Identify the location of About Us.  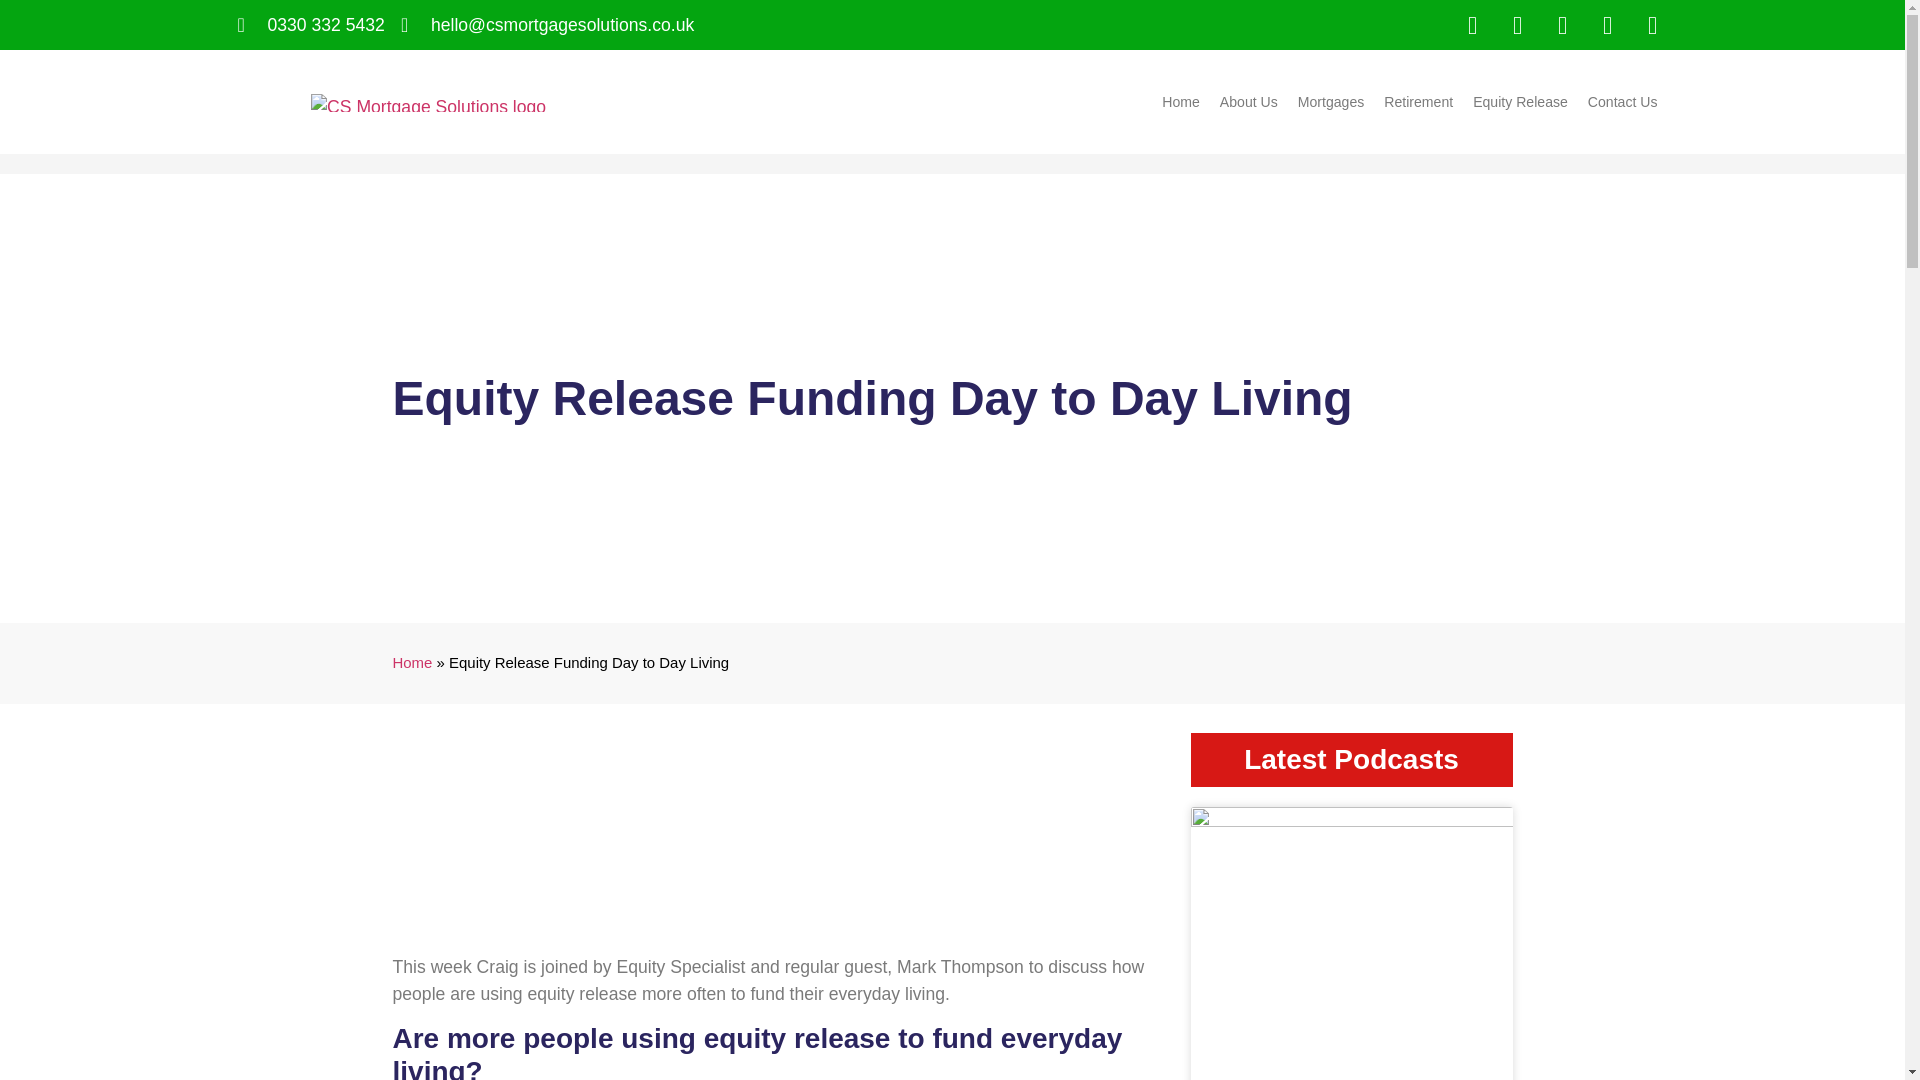
(1248, 102).